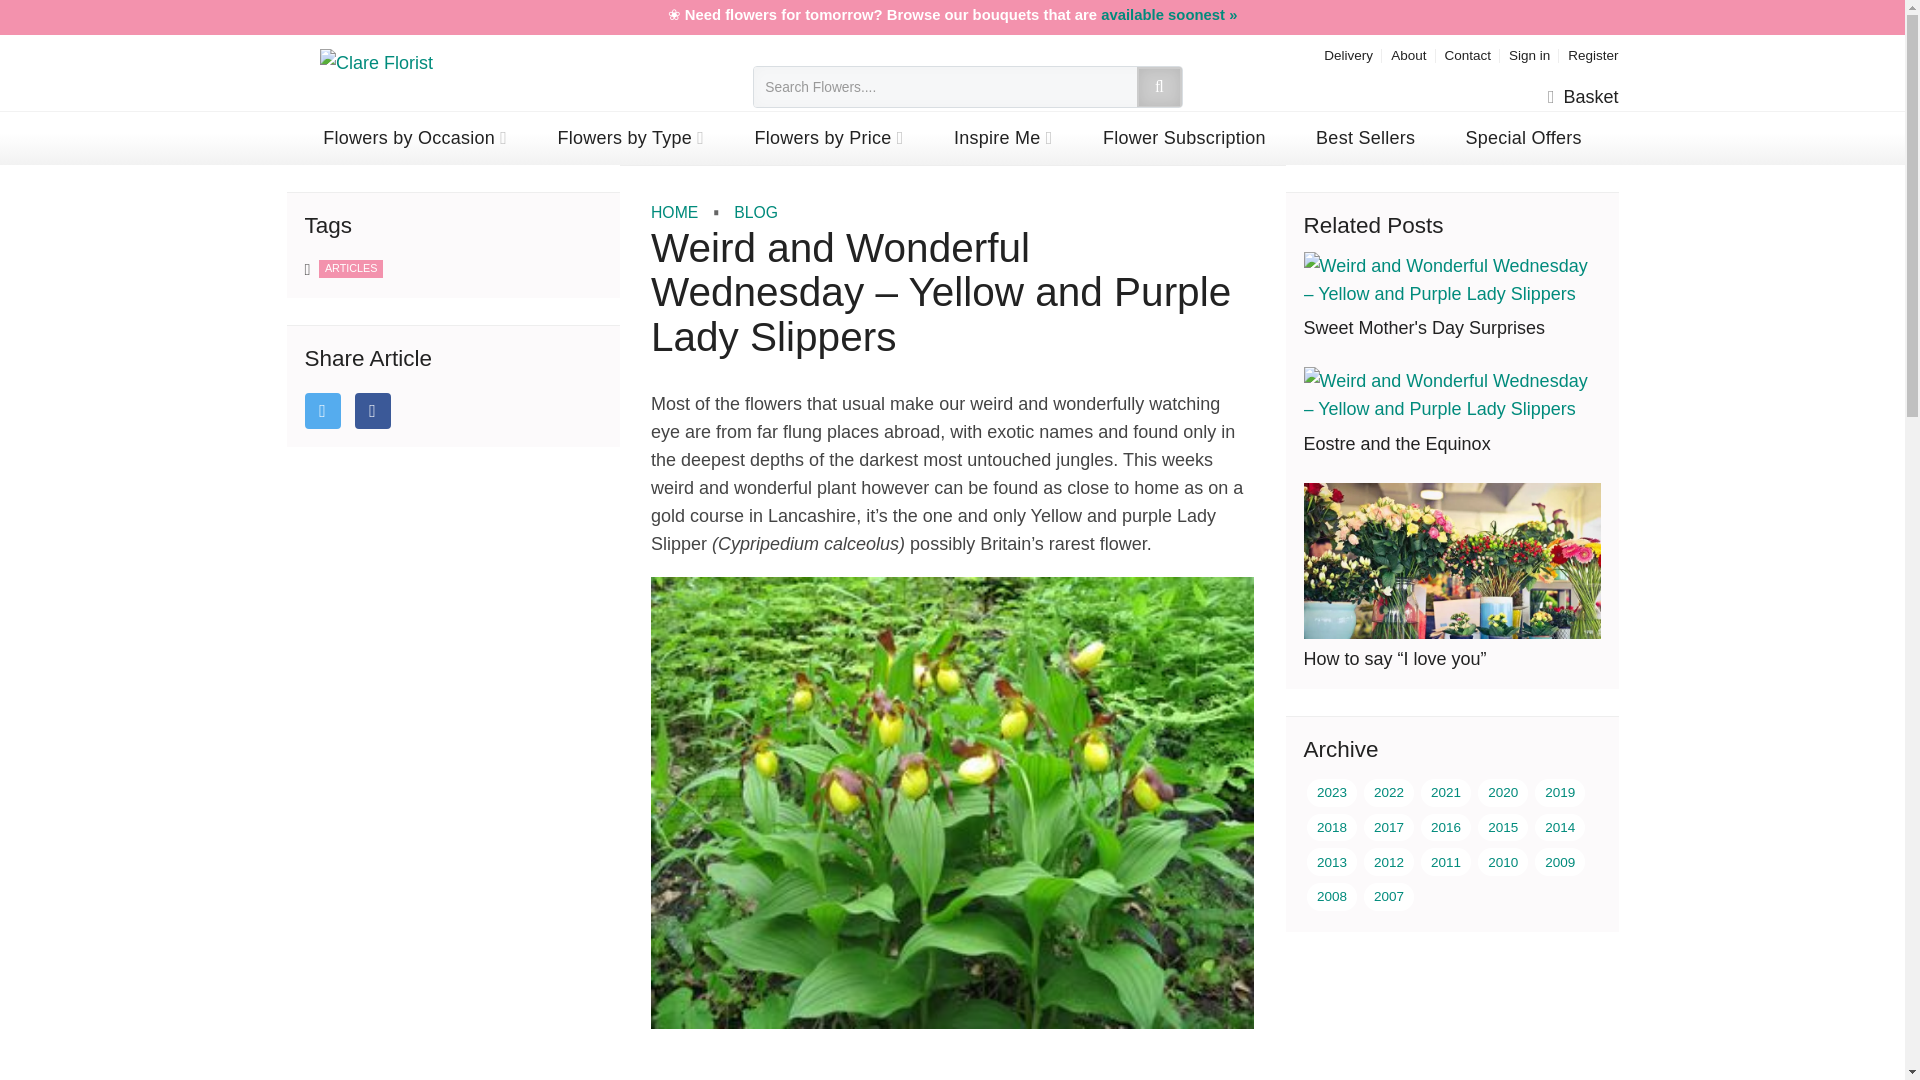 The height and width of the screenshot is (1080, 1920). I want to click on Basket, so click(1582, 97).